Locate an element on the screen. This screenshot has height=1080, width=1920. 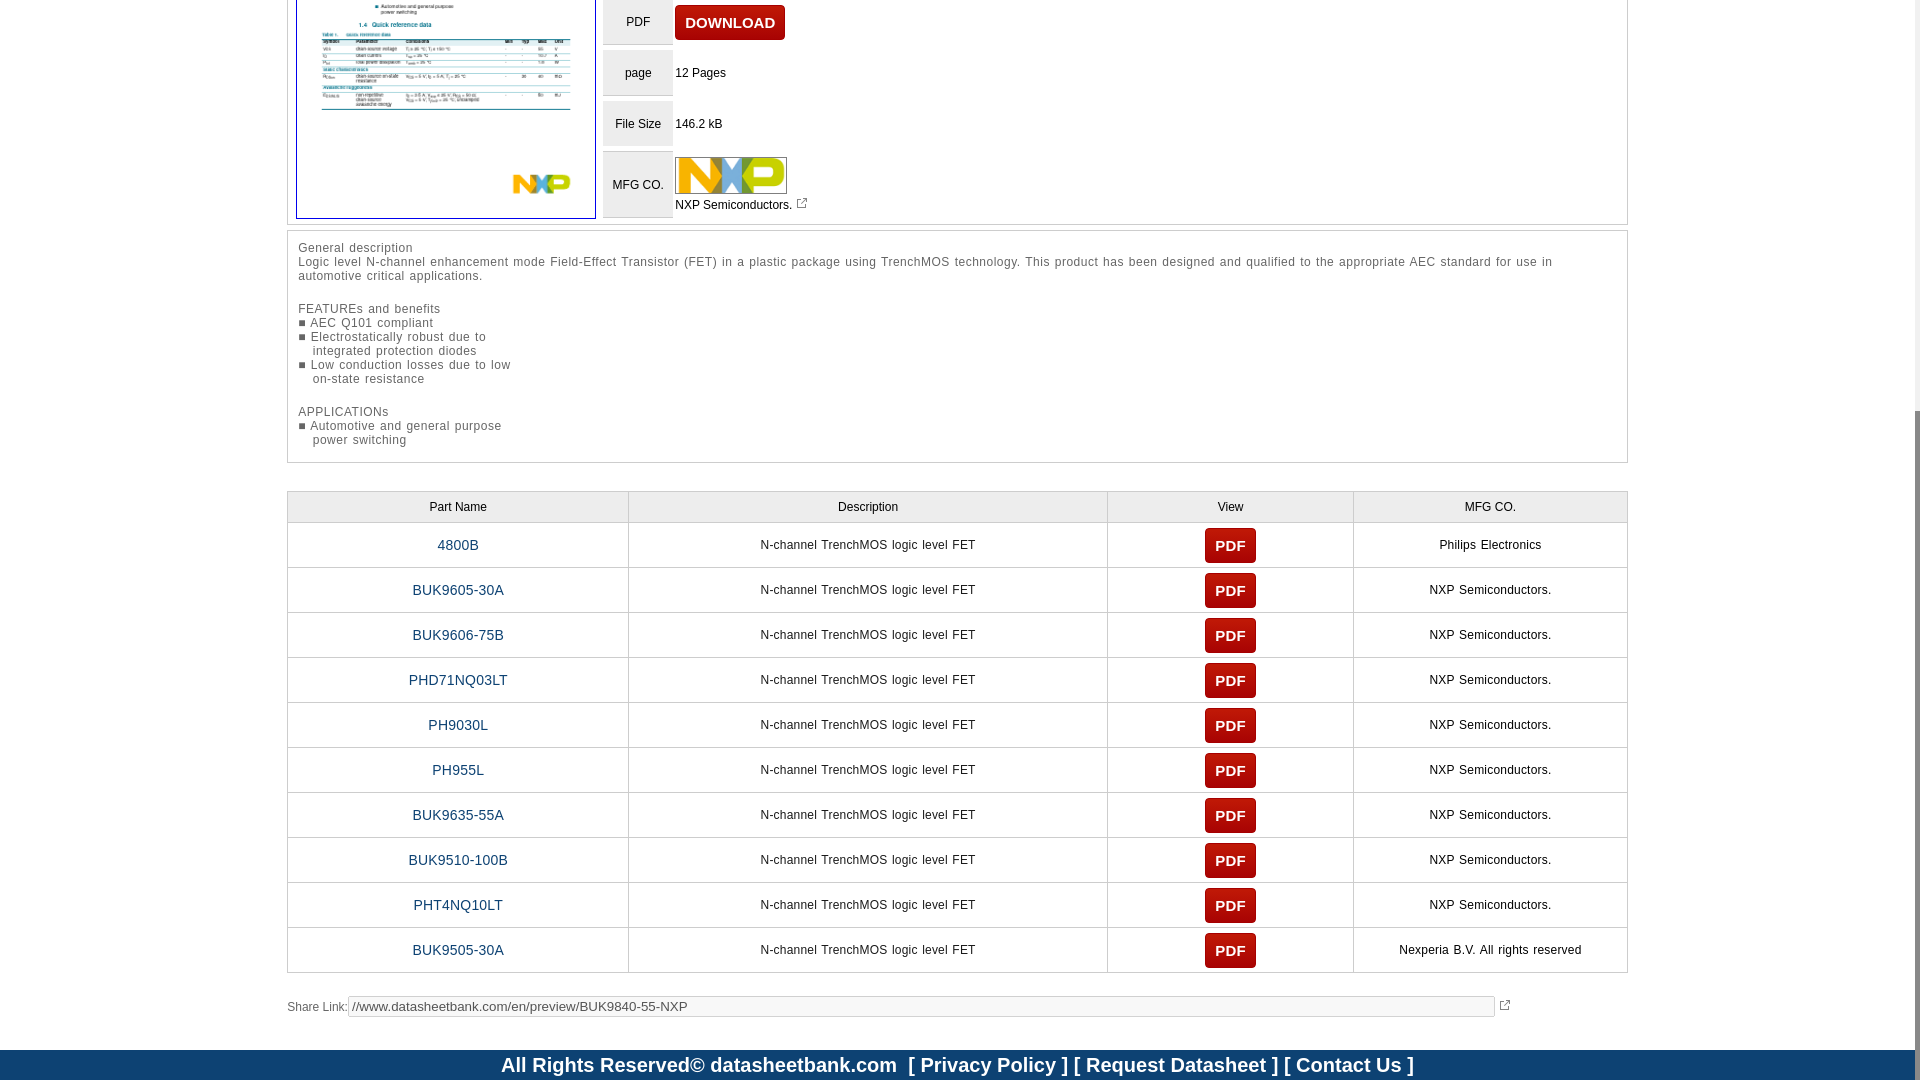
Privacy Policy is located at coordinates (988, 1064).